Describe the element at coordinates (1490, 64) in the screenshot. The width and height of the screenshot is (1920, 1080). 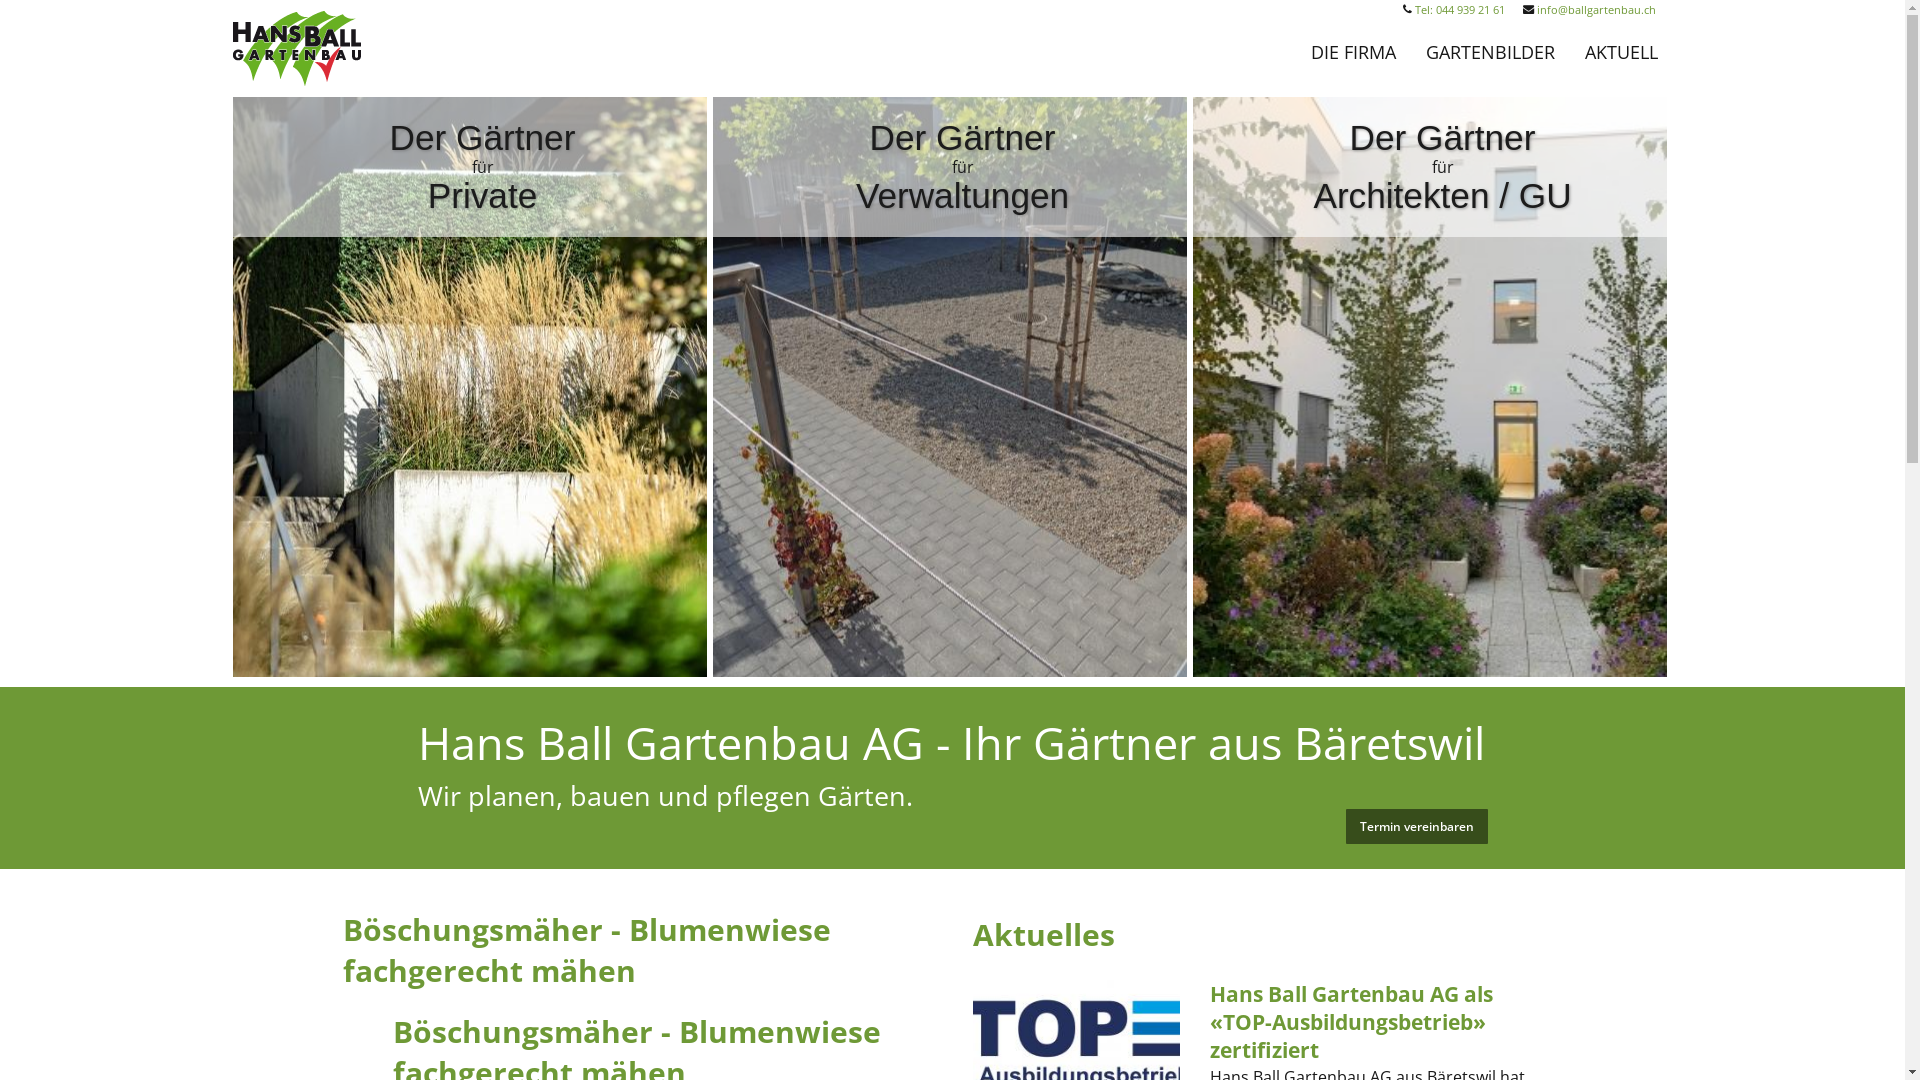
I see `GARTENBILDER` at that location.